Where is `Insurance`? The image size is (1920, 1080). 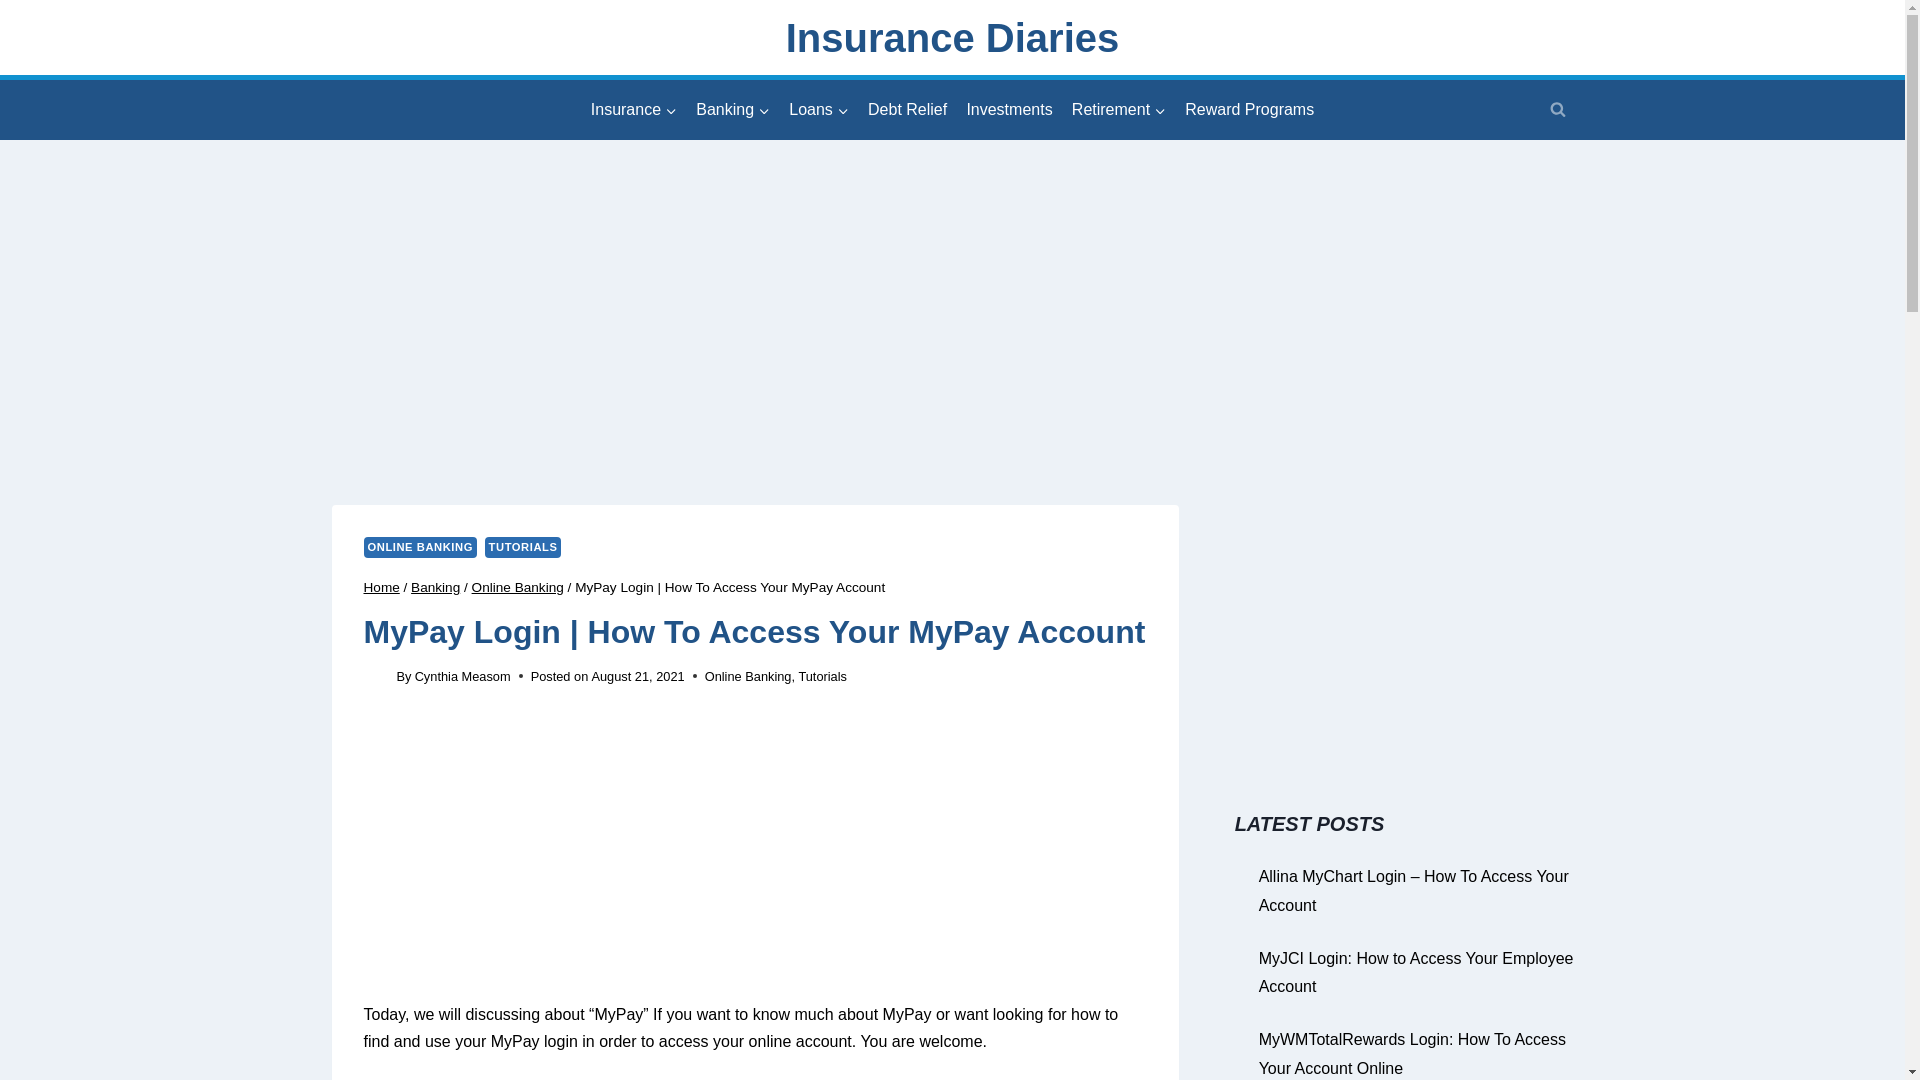 Insurance is located at coordinates (633, 110).